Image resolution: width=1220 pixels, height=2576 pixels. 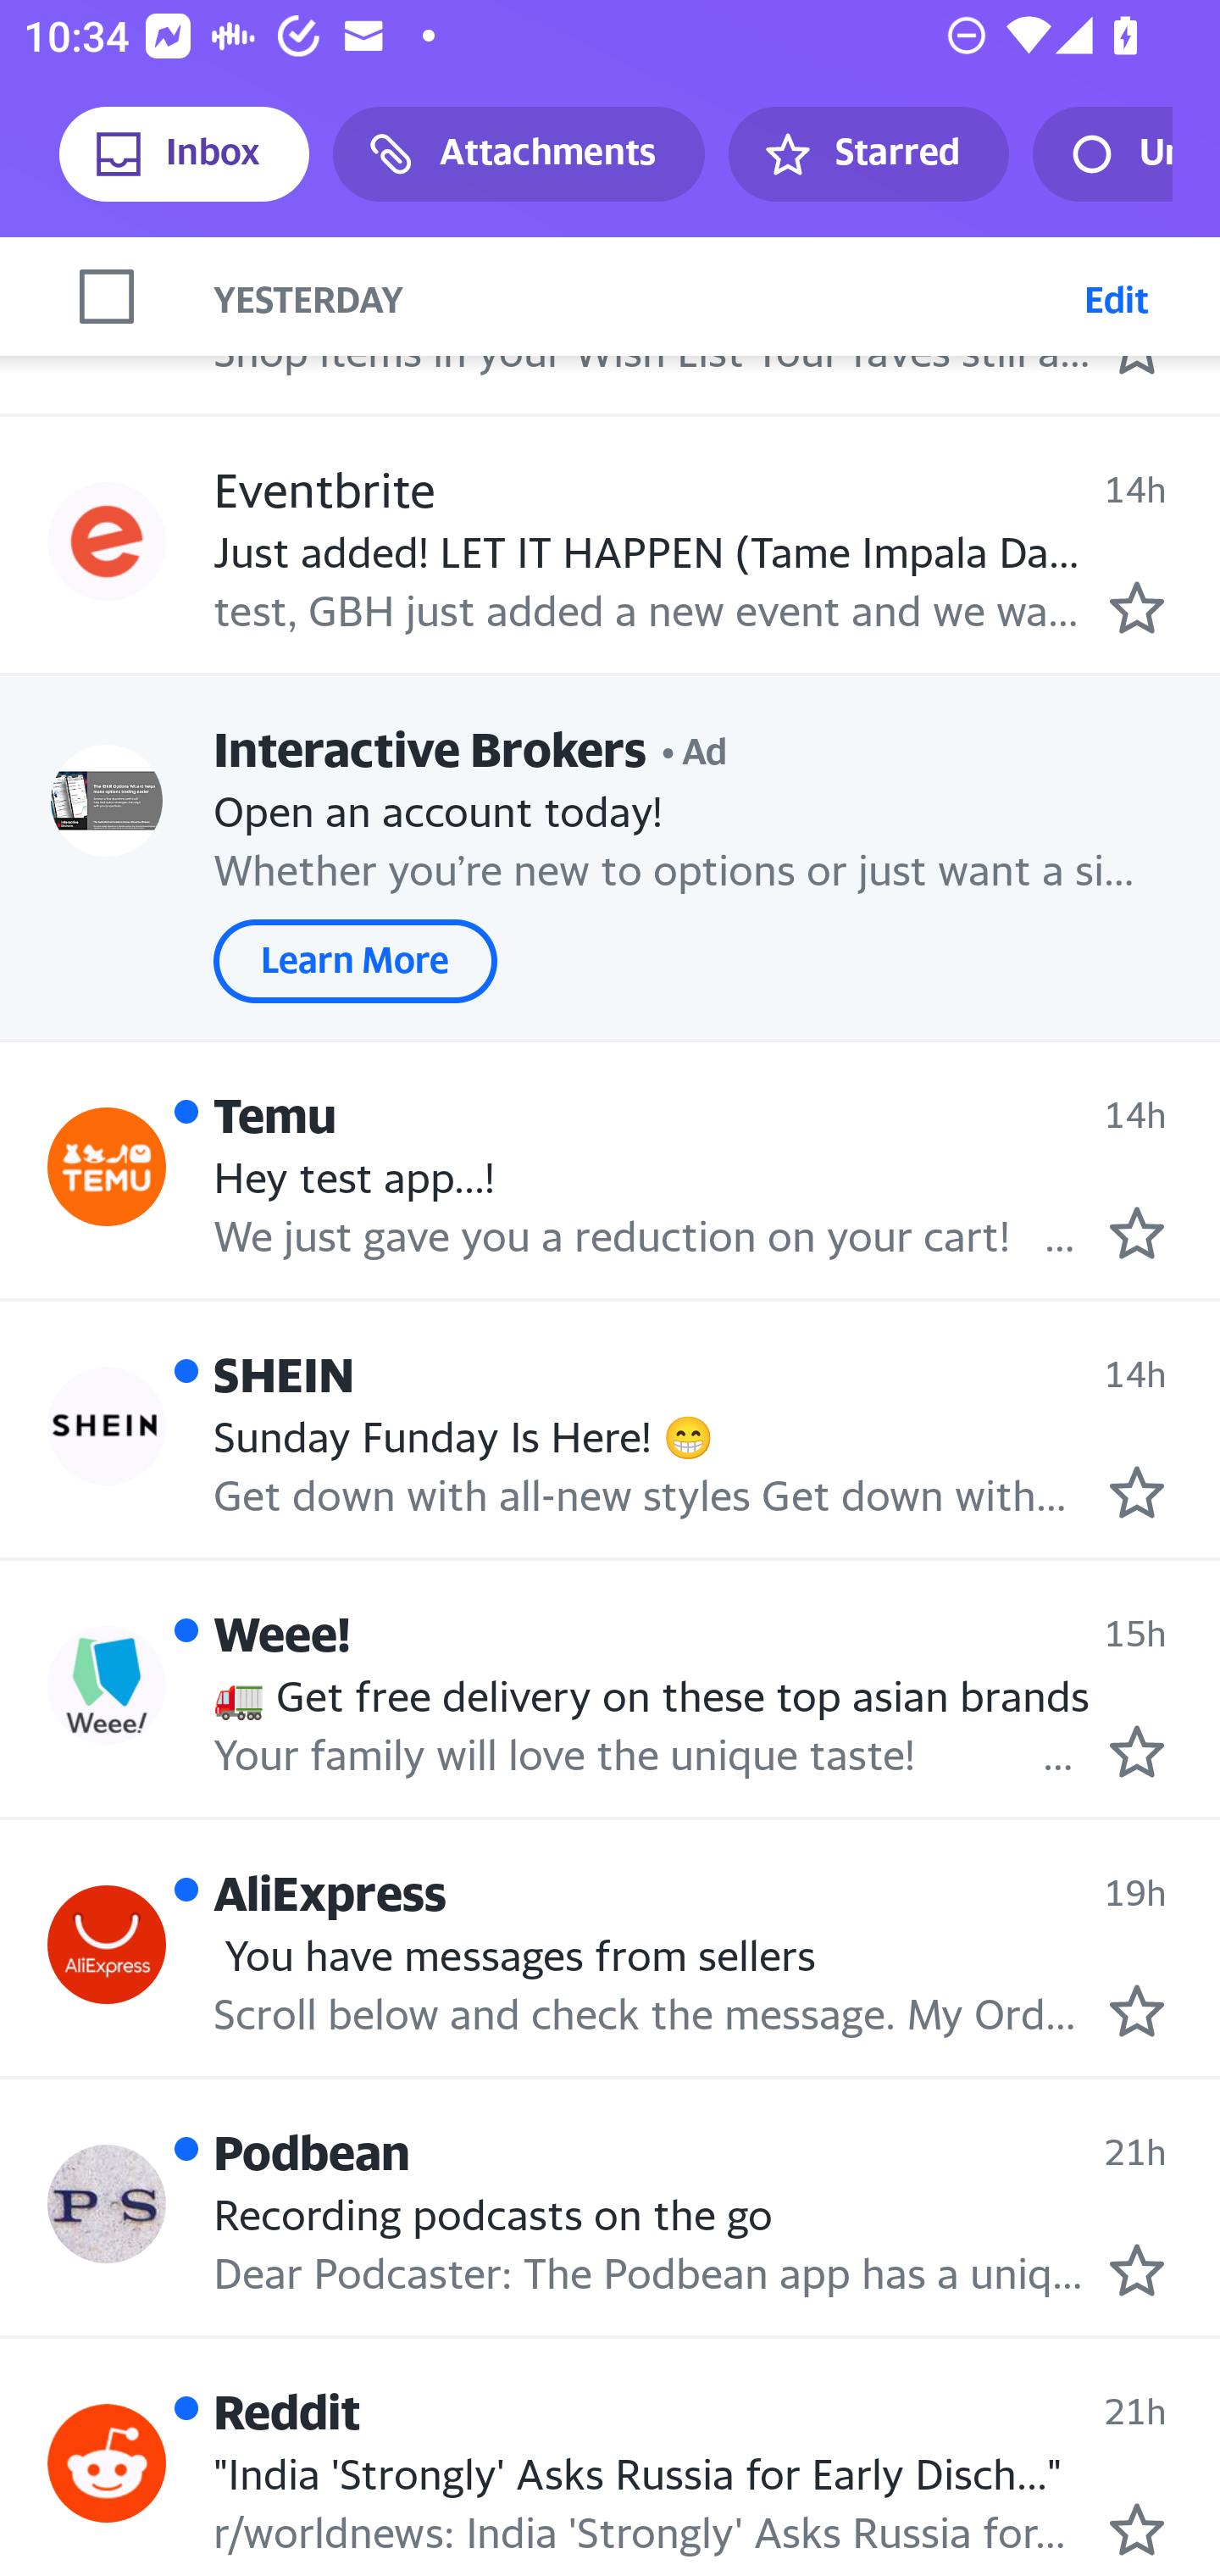 What do you see at coordinates (1137, 2528) in the screenshot?
I see `Mark as starred.` at bounding box center [1137, 2528].